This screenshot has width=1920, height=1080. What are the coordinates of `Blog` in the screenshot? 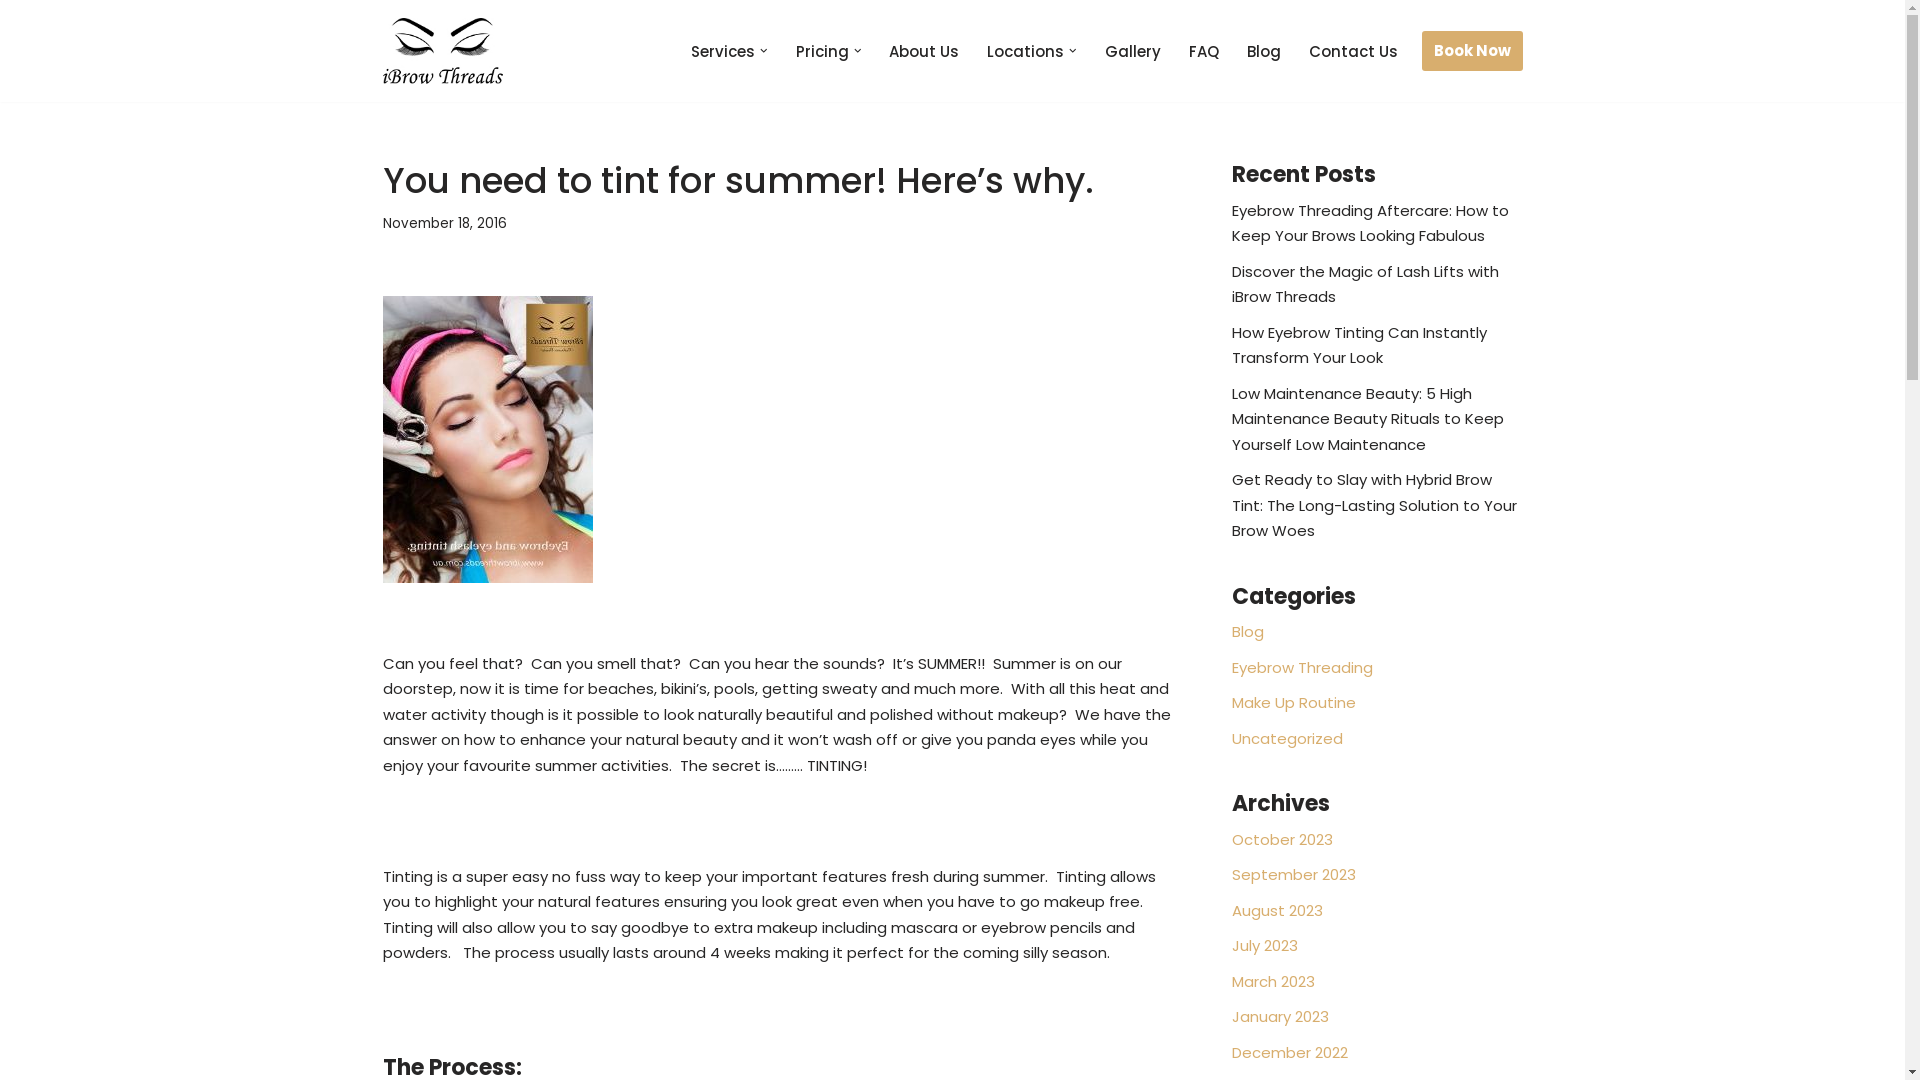 It's located at (1248, 632).